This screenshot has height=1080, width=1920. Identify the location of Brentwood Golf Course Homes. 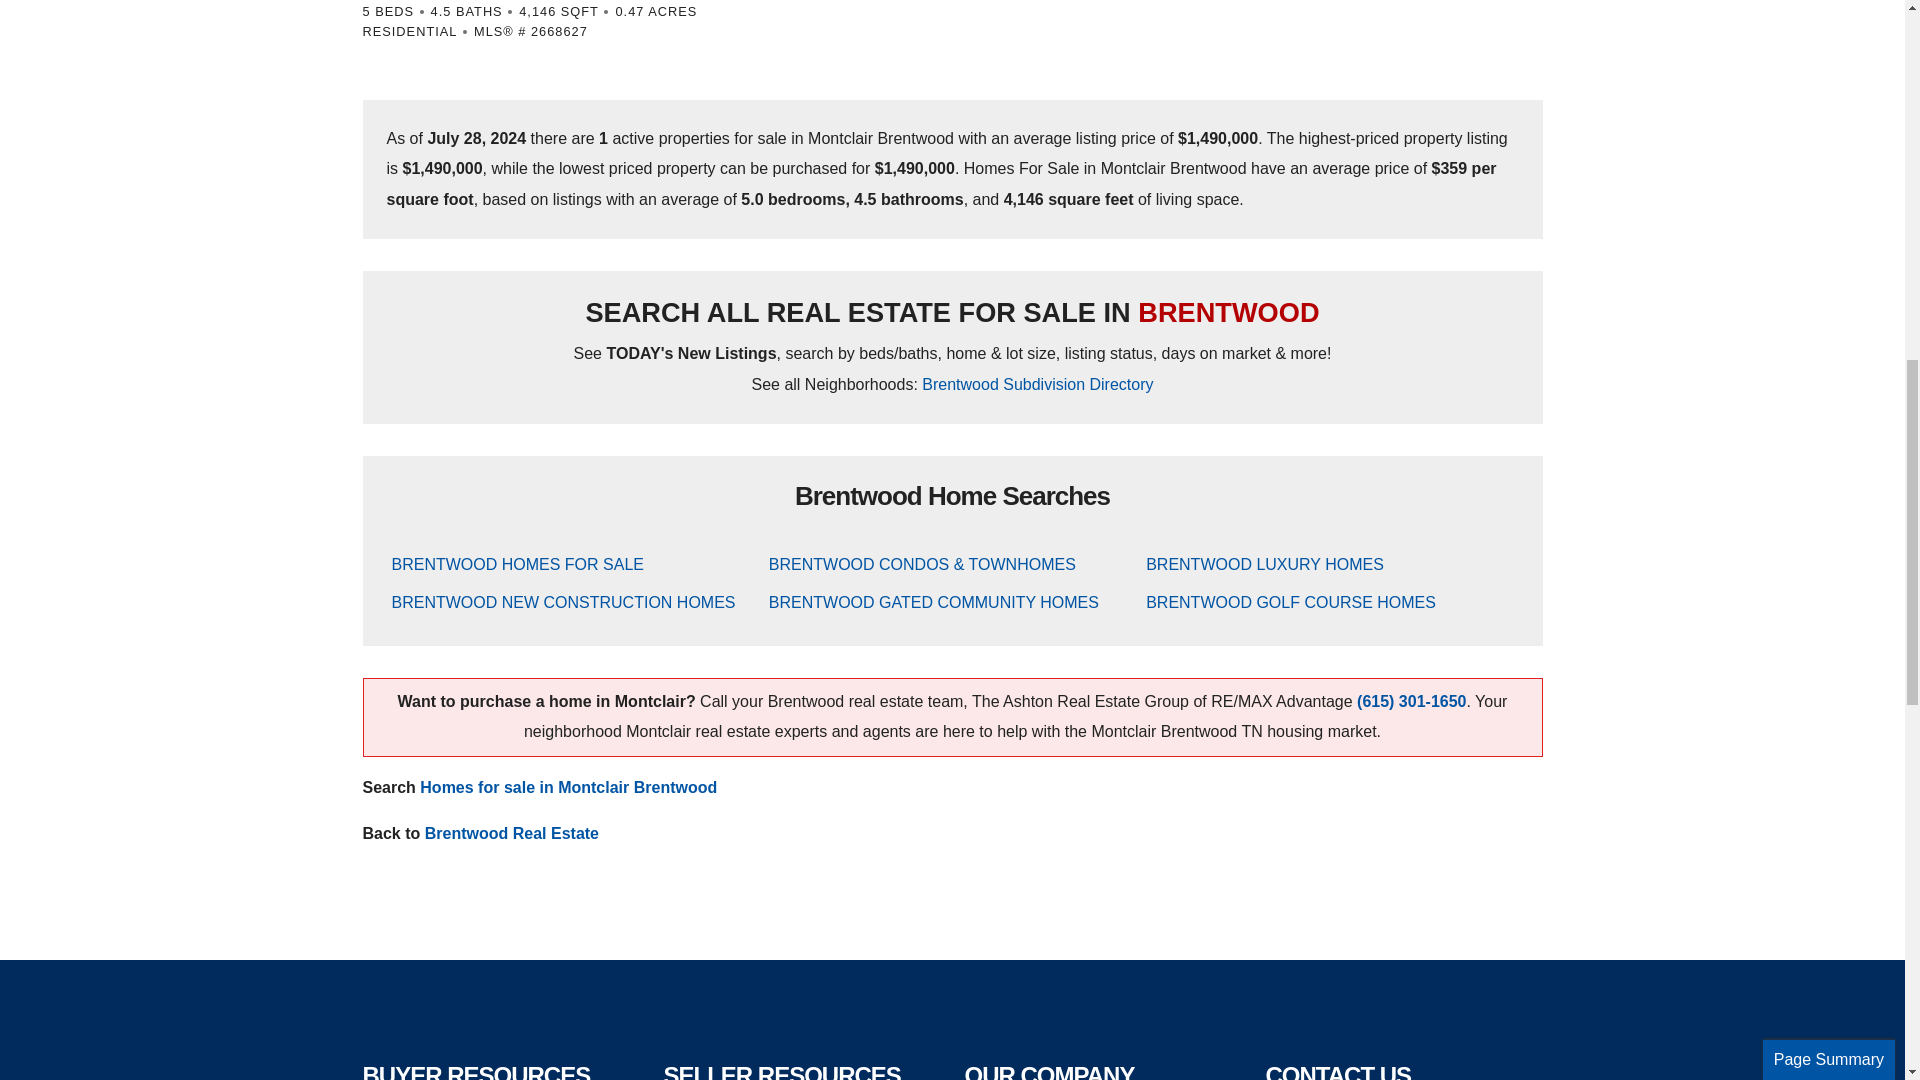
(1291, 602).